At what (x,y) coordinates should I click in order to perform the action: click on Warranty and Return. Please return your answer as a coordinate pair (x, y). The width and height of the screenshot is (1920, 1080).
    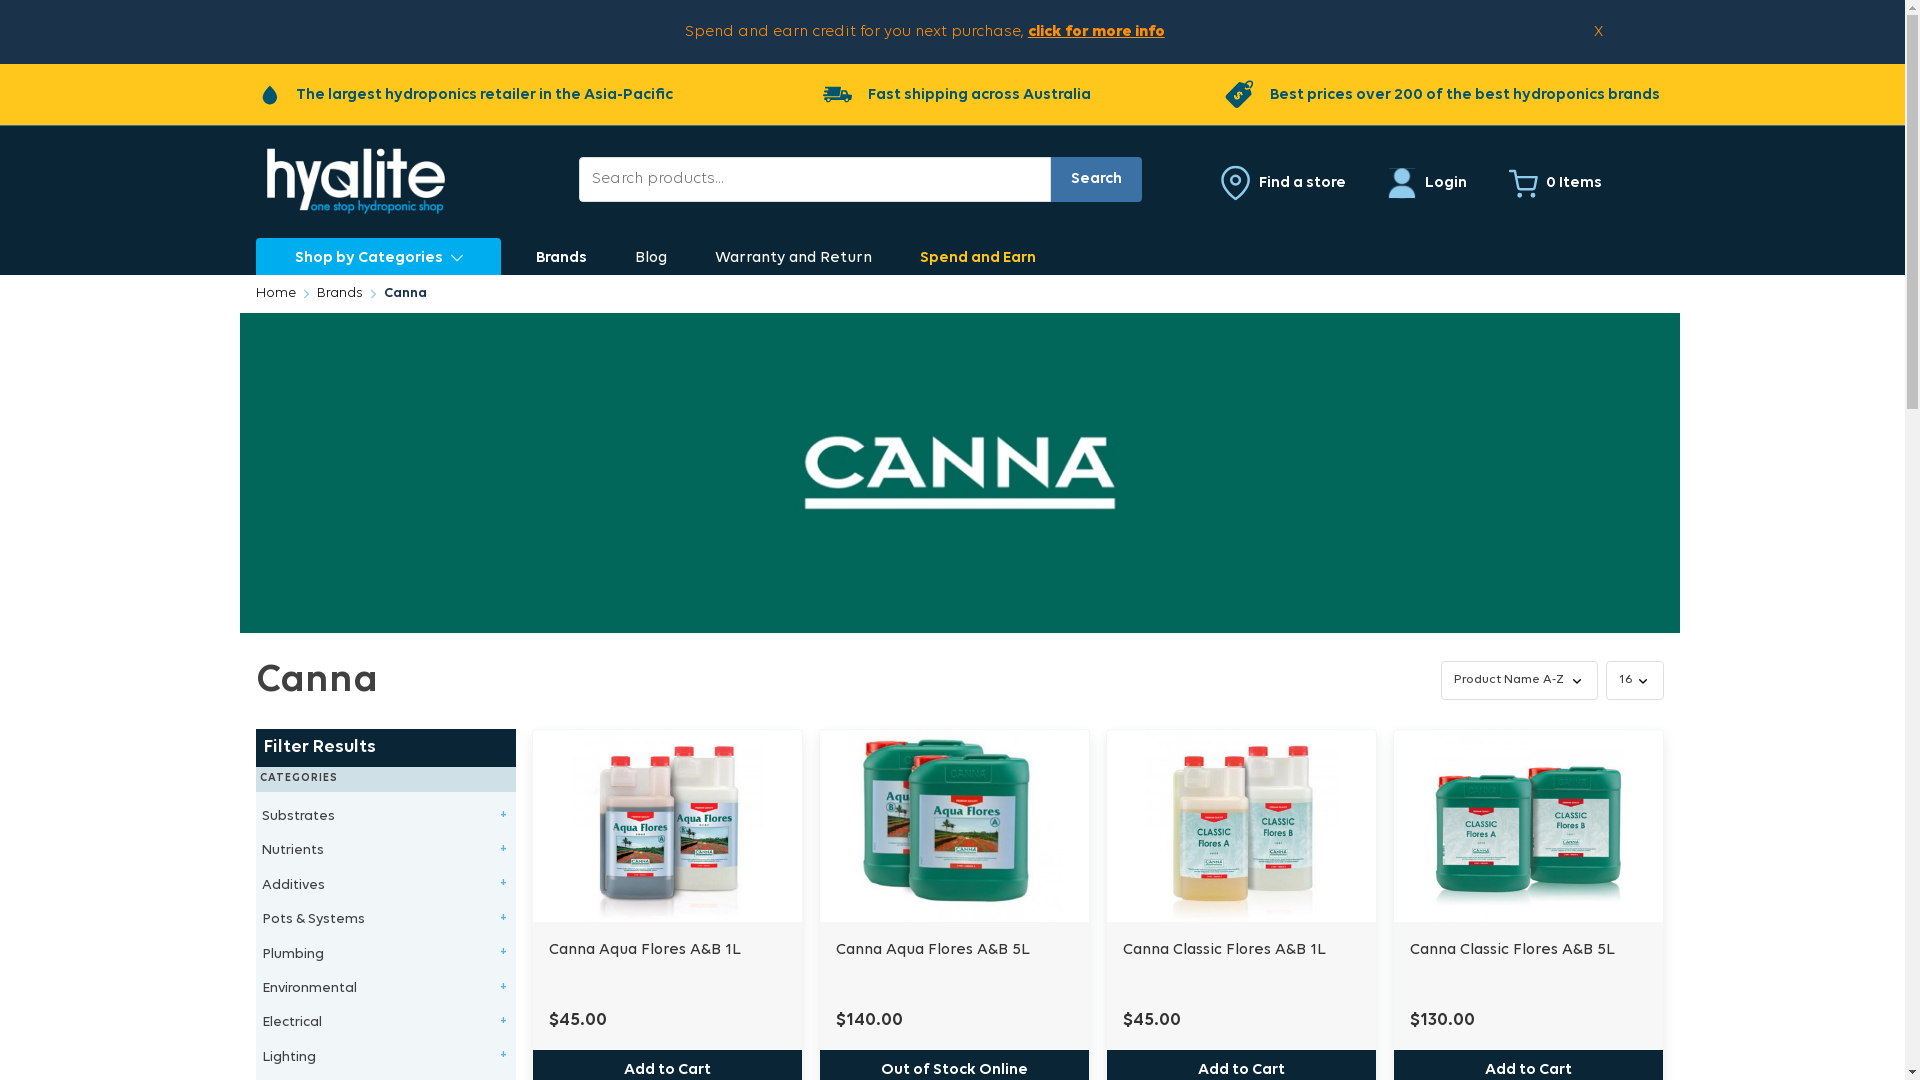
    Looking at the image, I should click on (794, 258).